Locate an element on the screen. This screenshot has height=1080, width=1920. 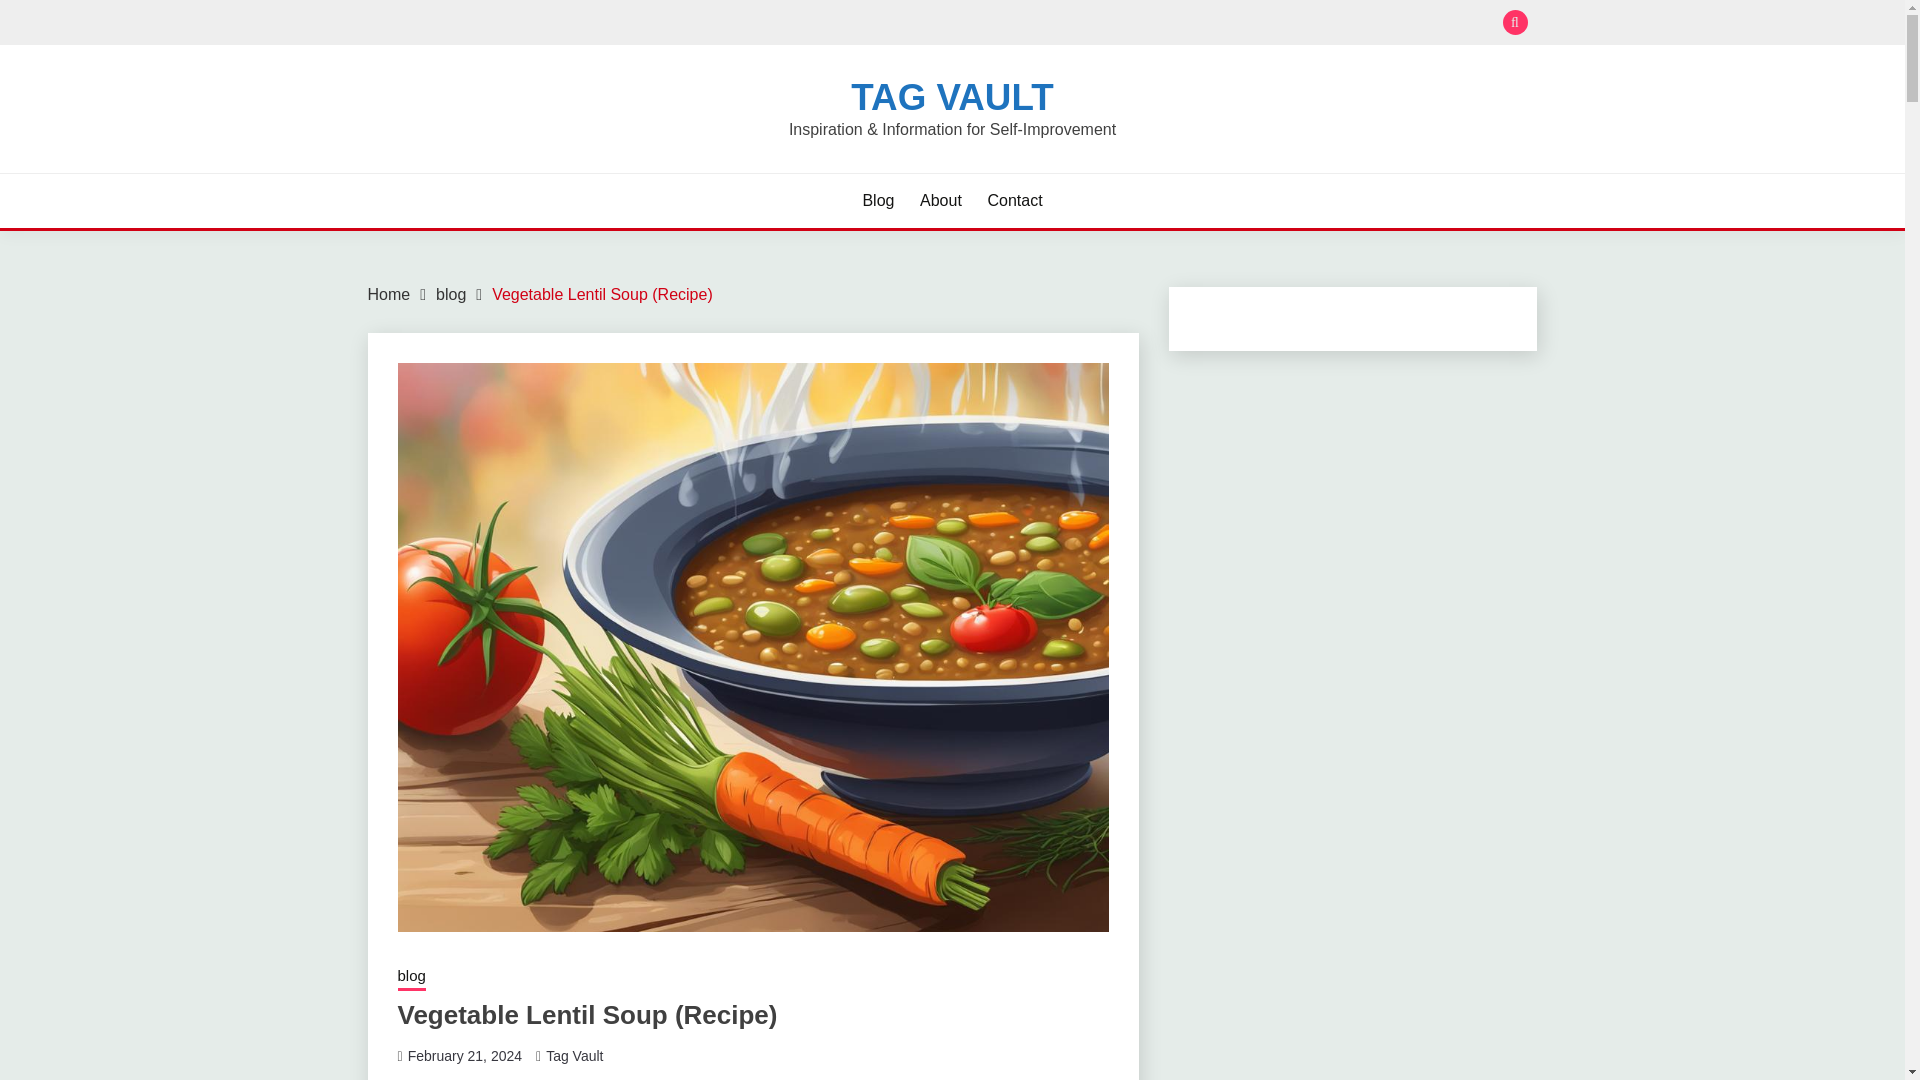
blog is located at coordinates (412, 978).